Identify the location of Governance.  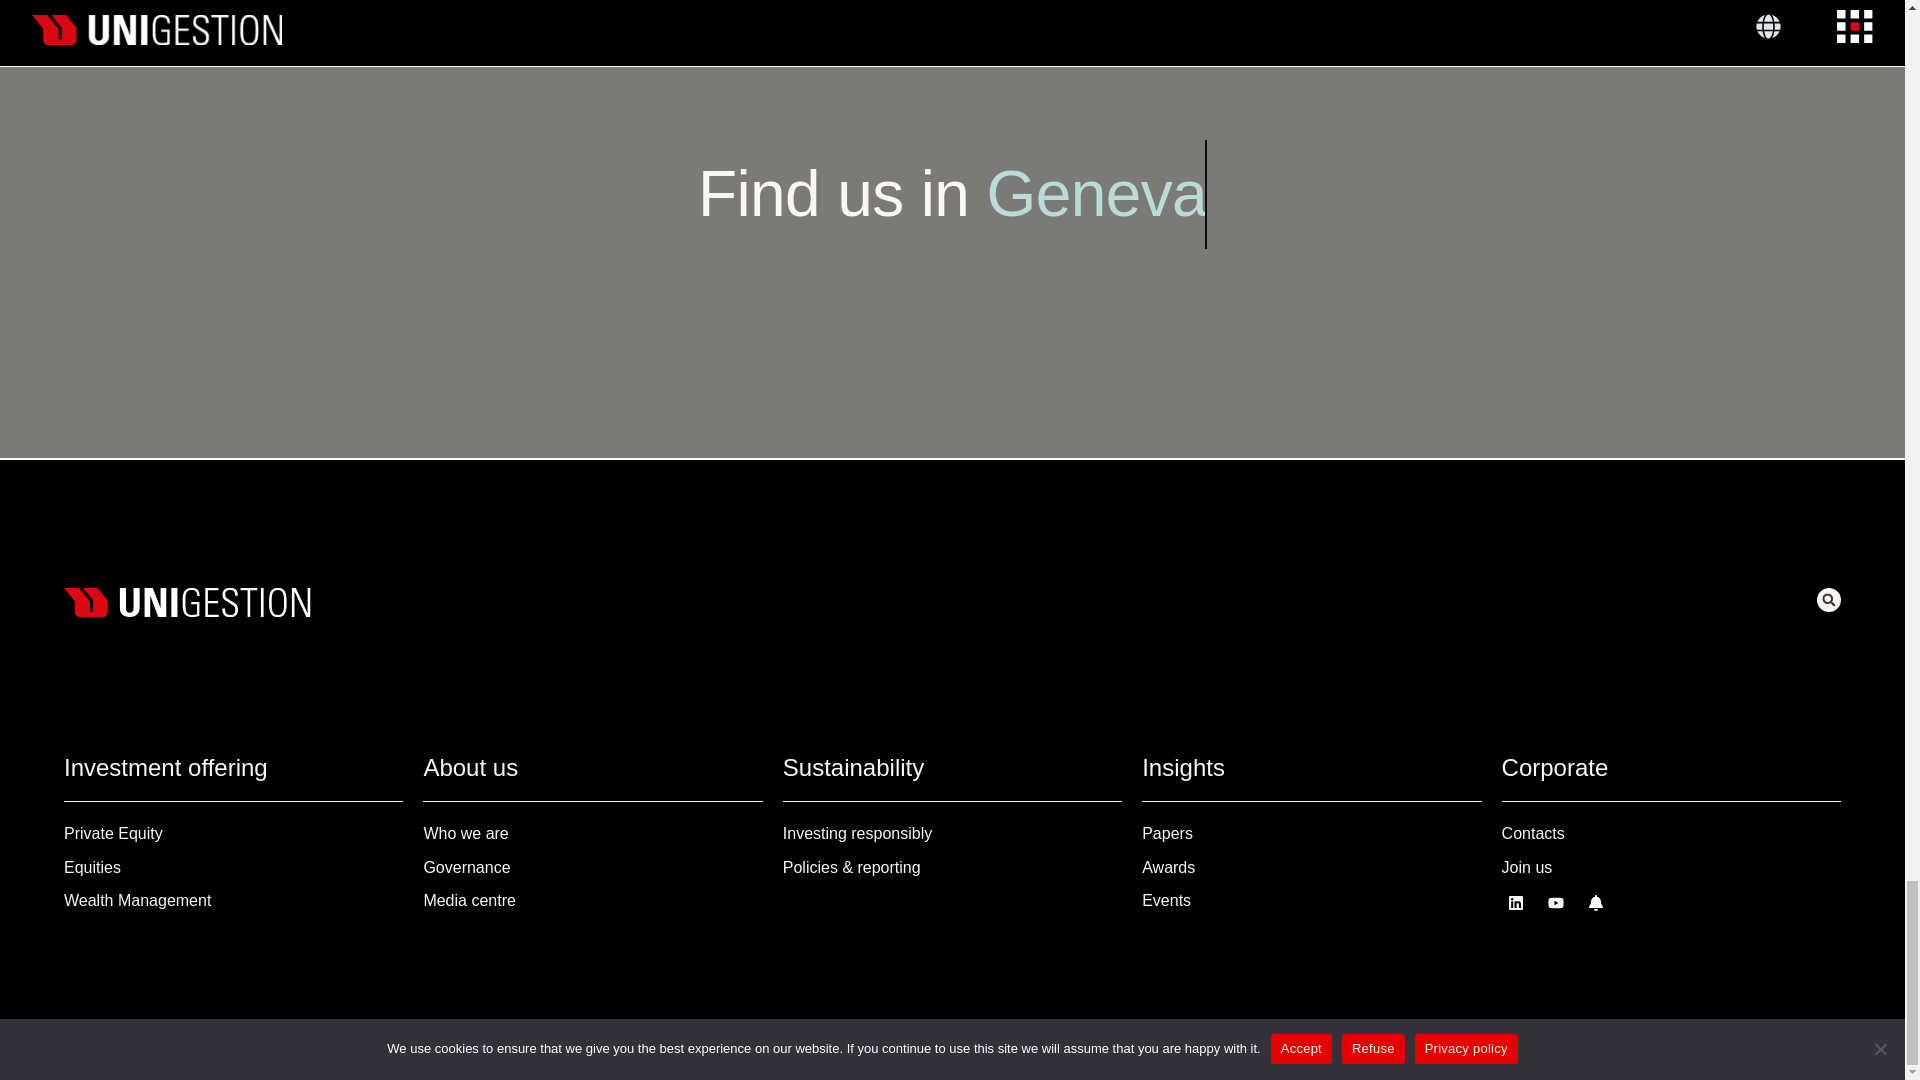
(469, 868).